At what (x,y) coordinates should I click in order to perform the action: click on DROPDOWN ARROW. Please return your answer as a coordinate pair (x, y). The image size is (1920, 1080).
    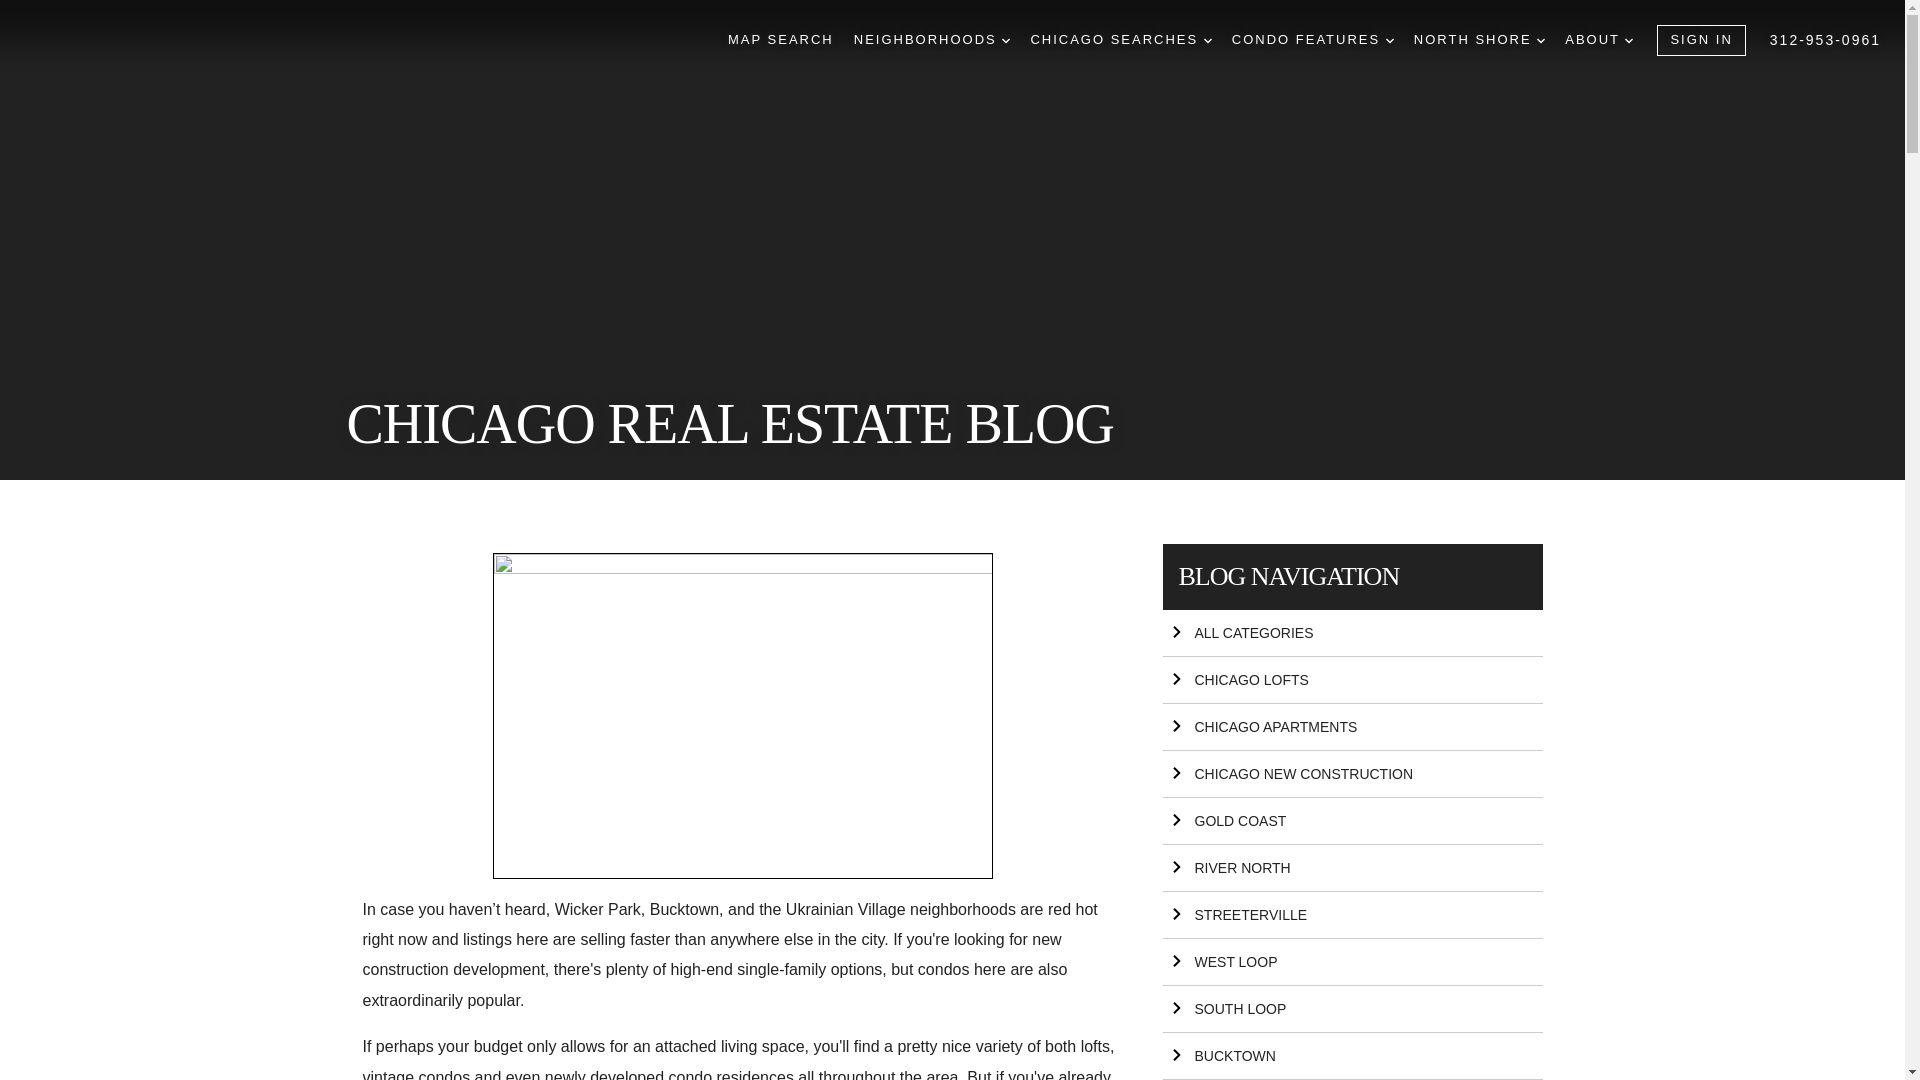
    Looking at the image, I should click on (1541, 40).